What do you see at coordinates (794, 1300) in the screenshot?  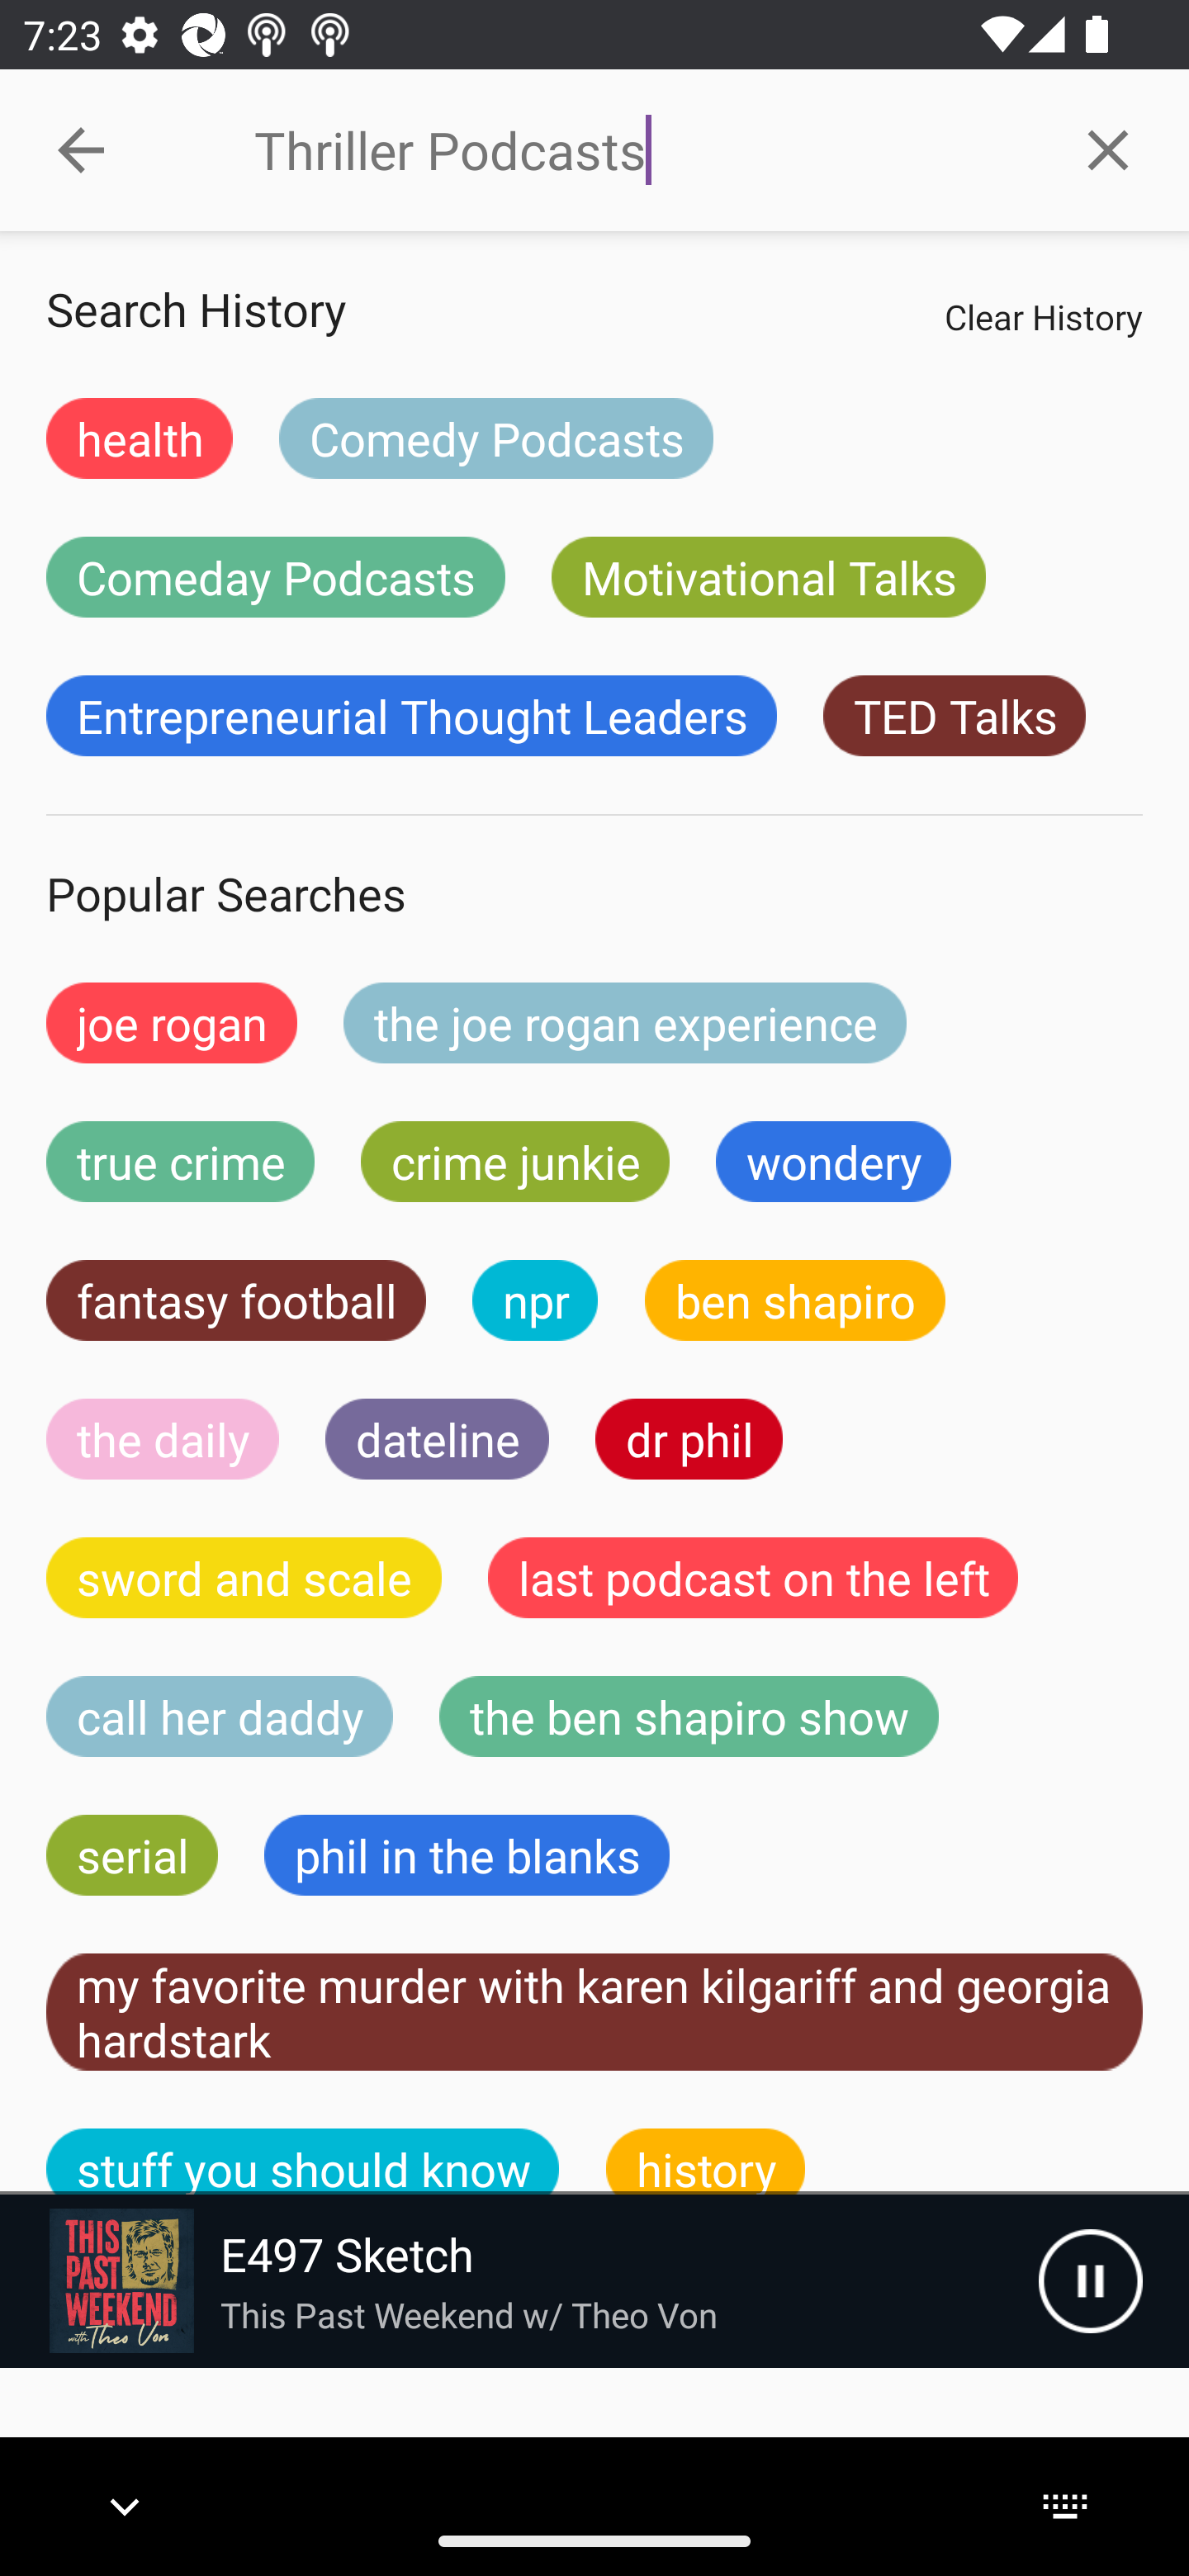 I see `ben shapiro` at bounding box center [794, 1300].